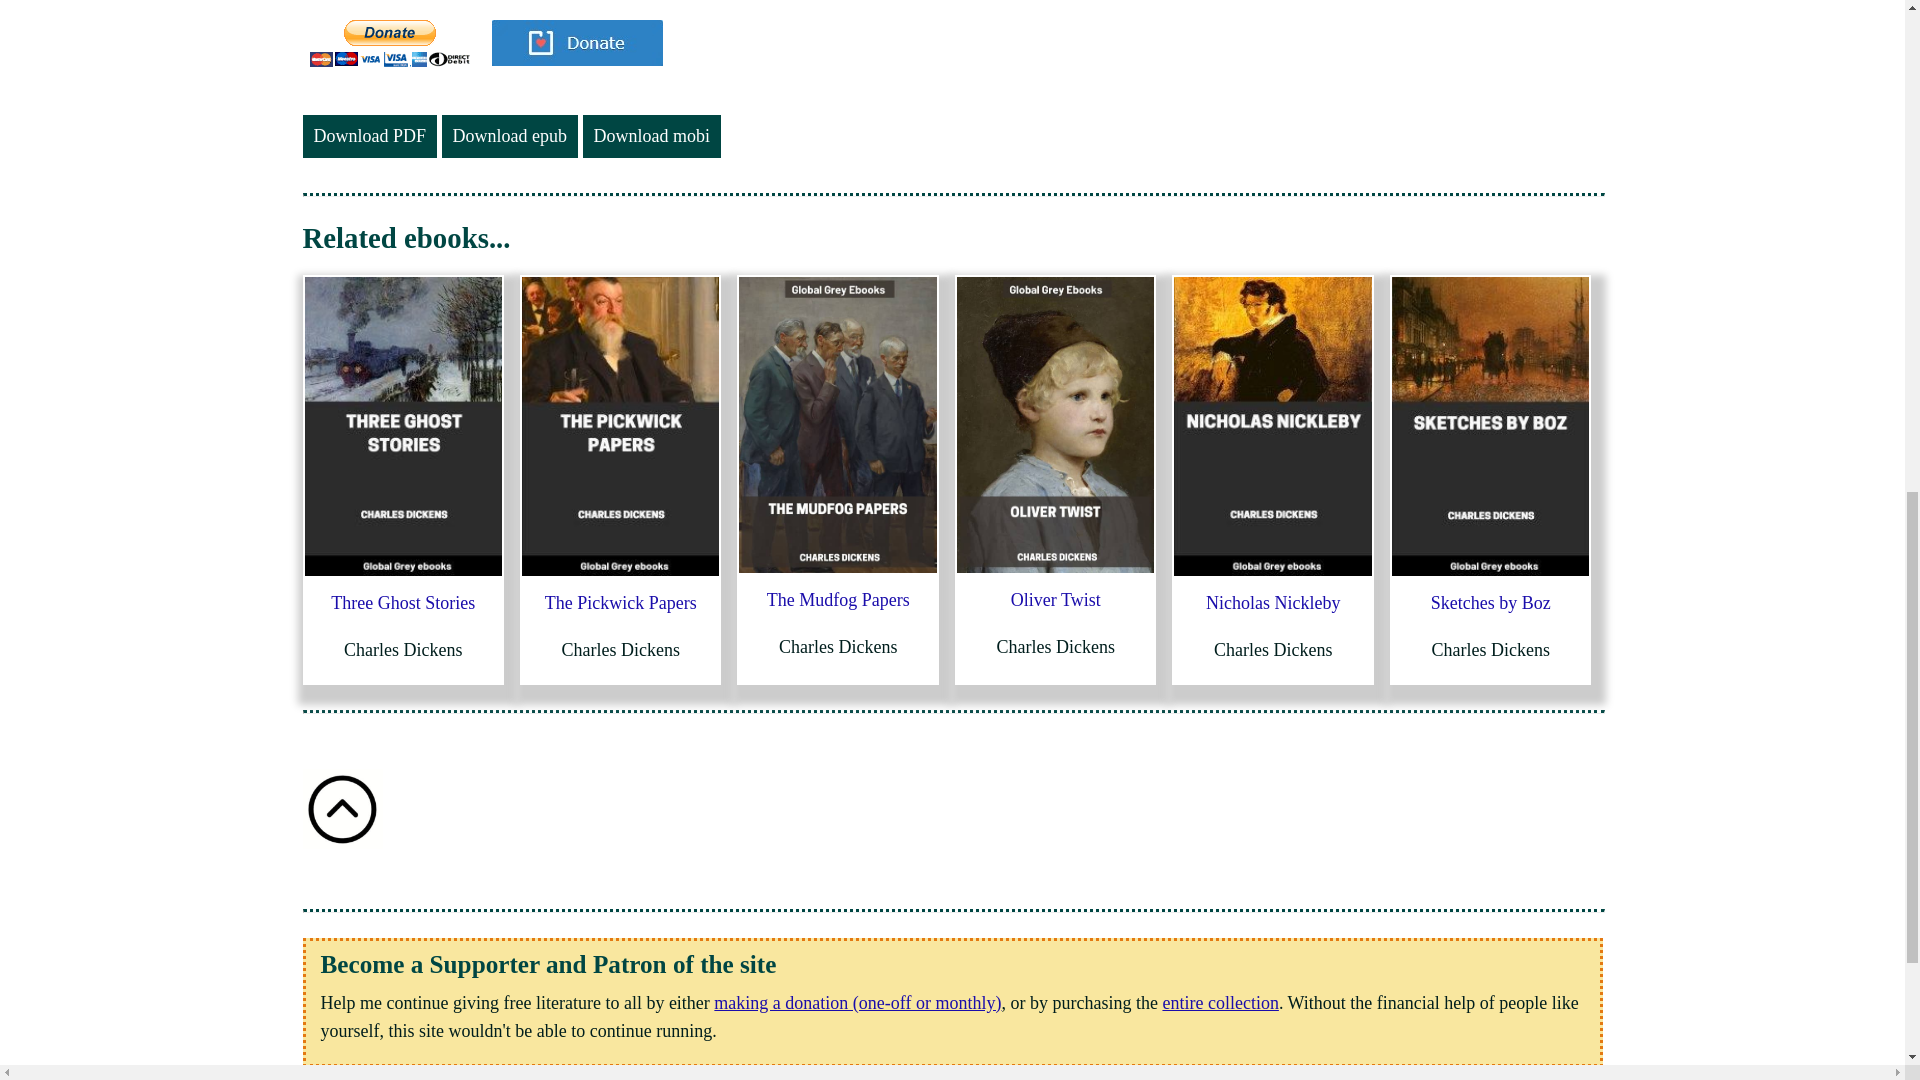 Image resolution: width=1920 pixels, height=1080 pixels. I want to click on The Pickwick Papers, so click(620, 602).